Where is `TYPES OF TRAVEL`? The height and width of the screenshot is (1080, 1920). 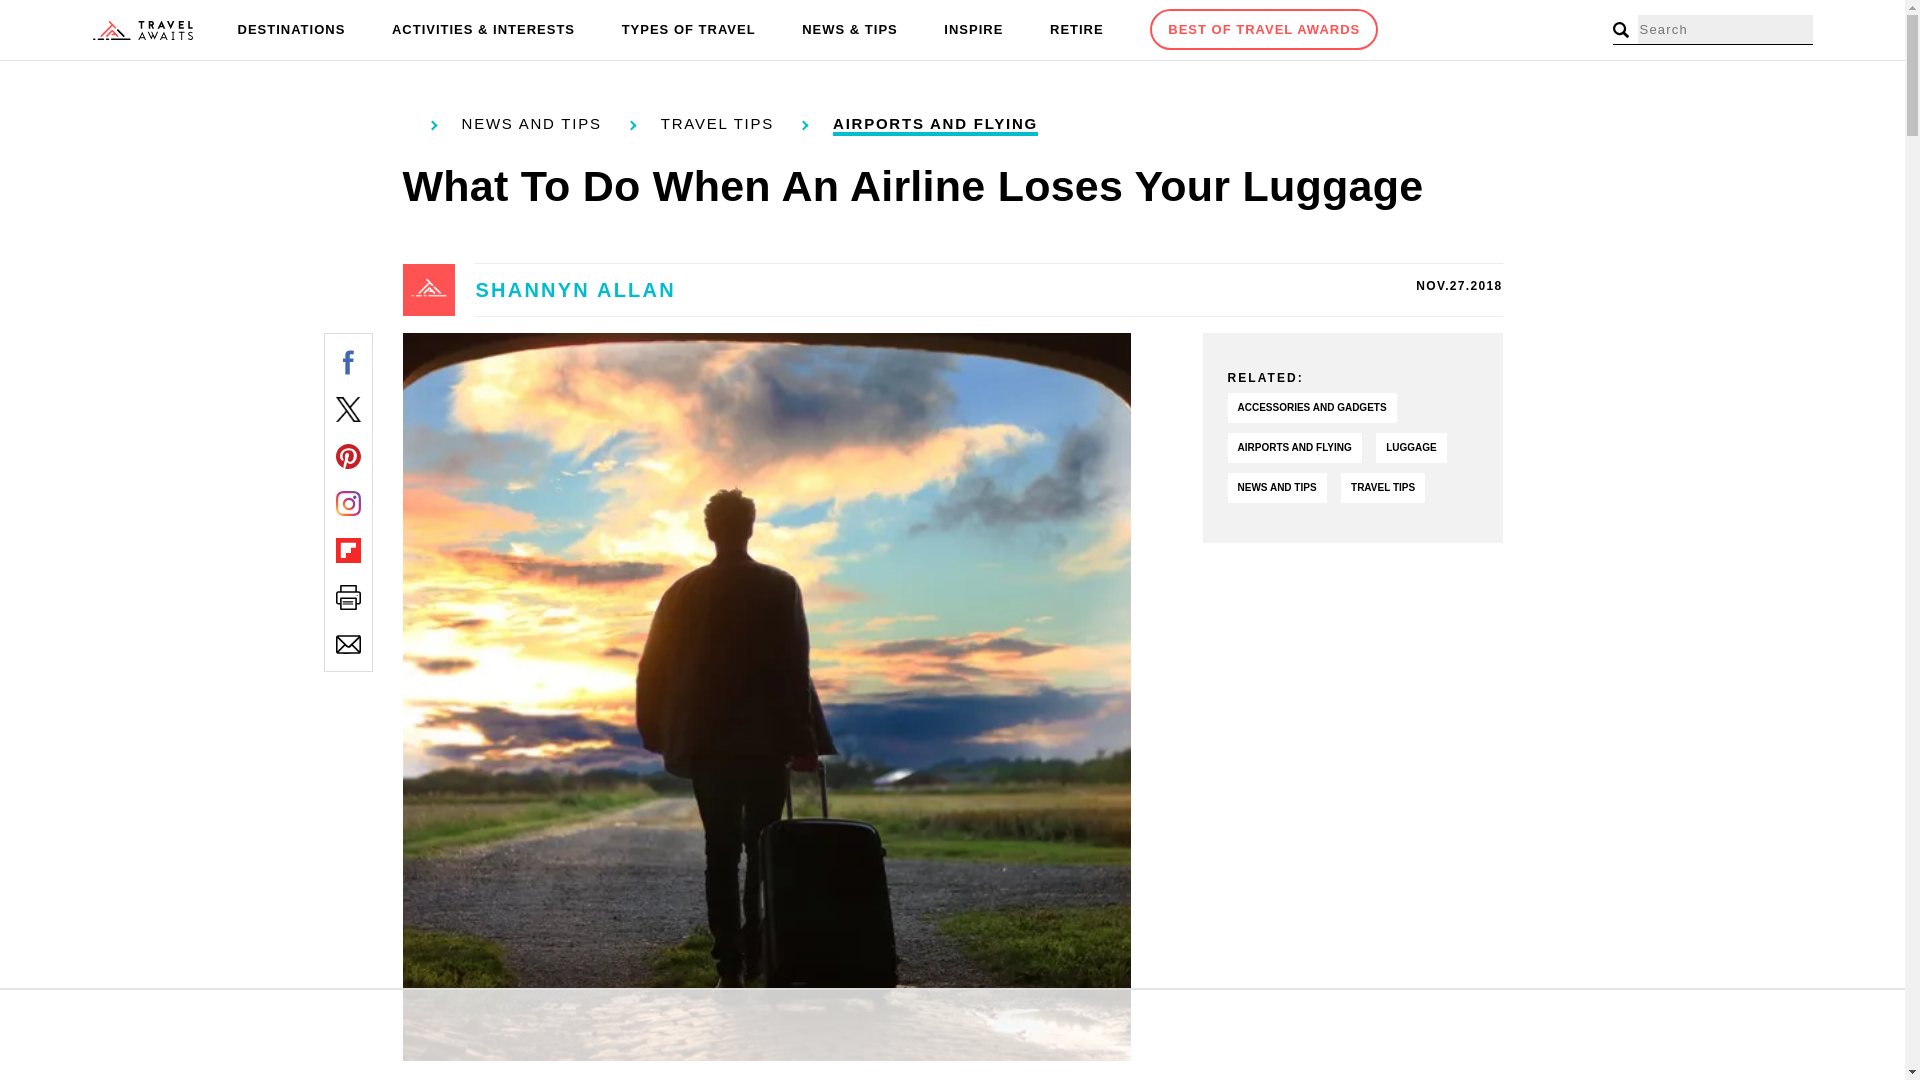 TYPES OF TRAVEL is located at coordinates (689, 30).